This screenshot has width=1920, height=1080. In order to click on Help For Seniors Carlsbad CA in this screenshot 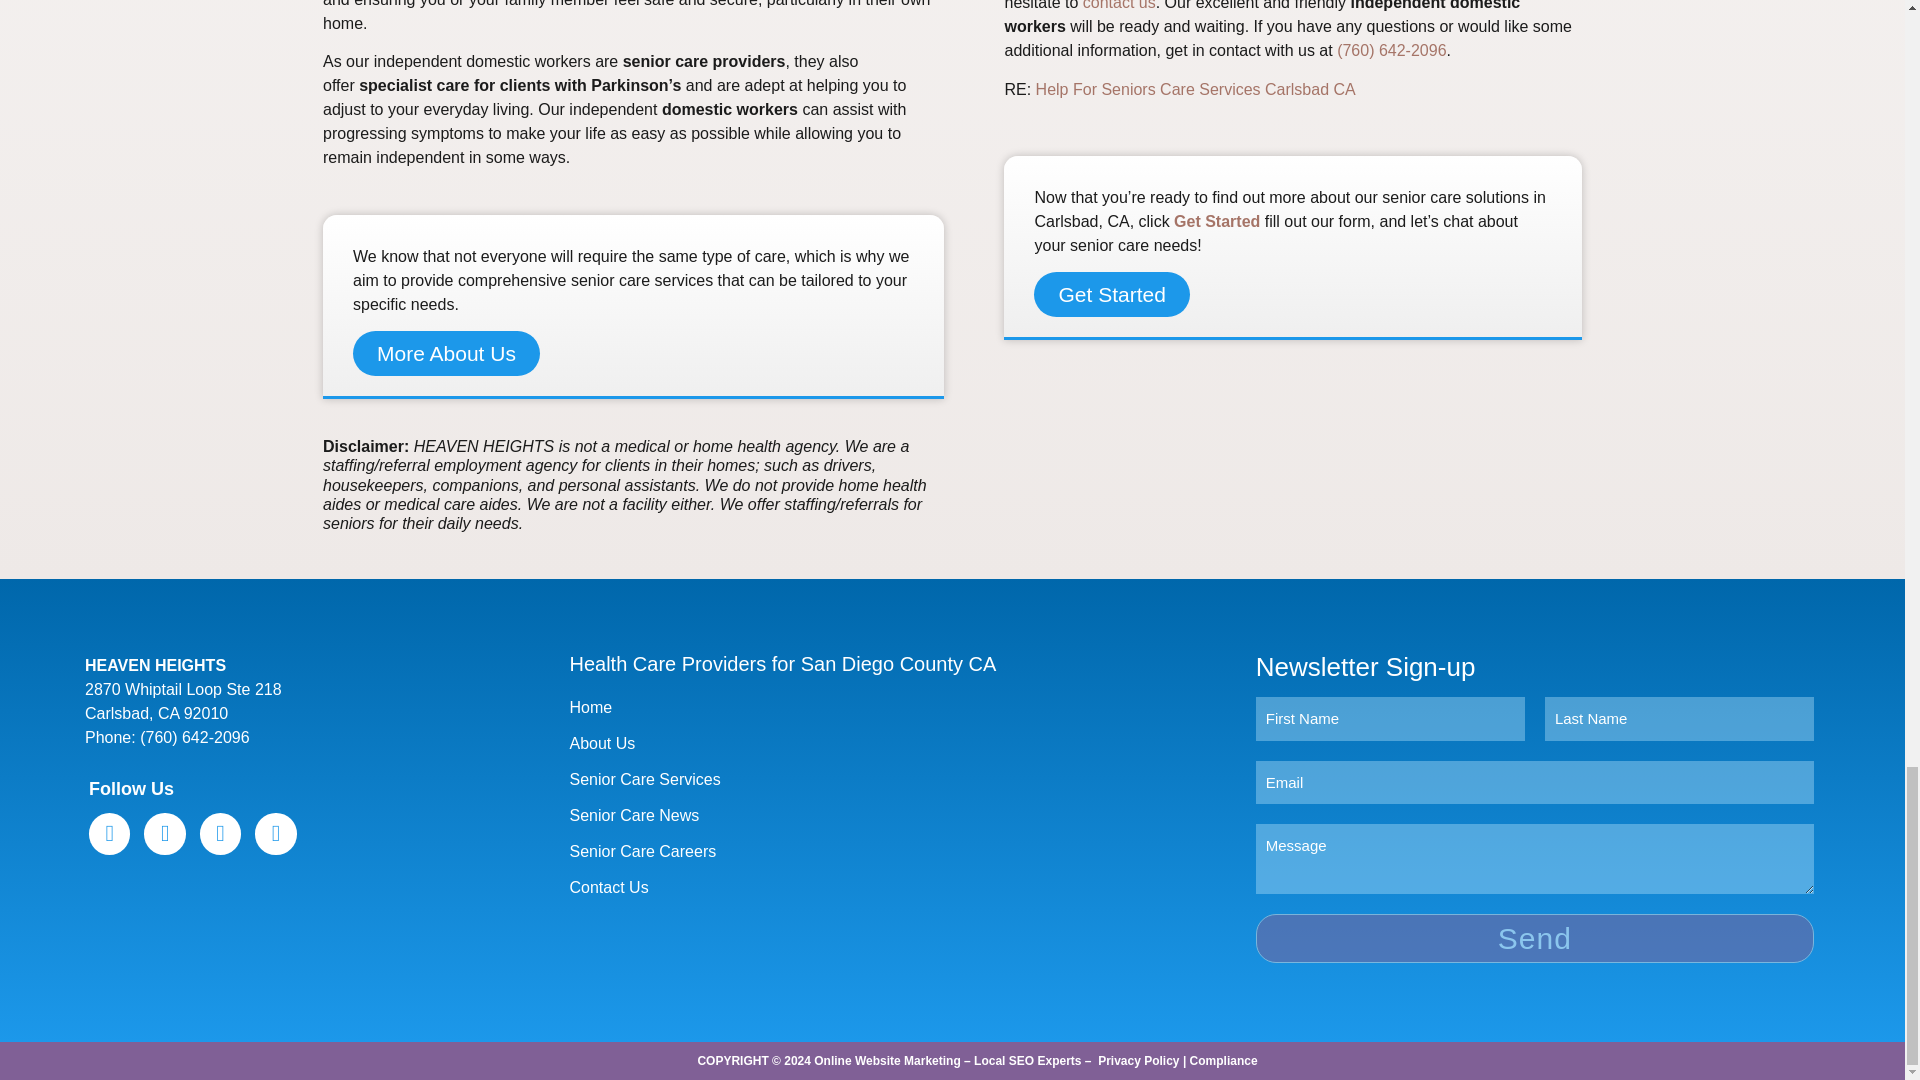, I will do `click(1196, 90)`.